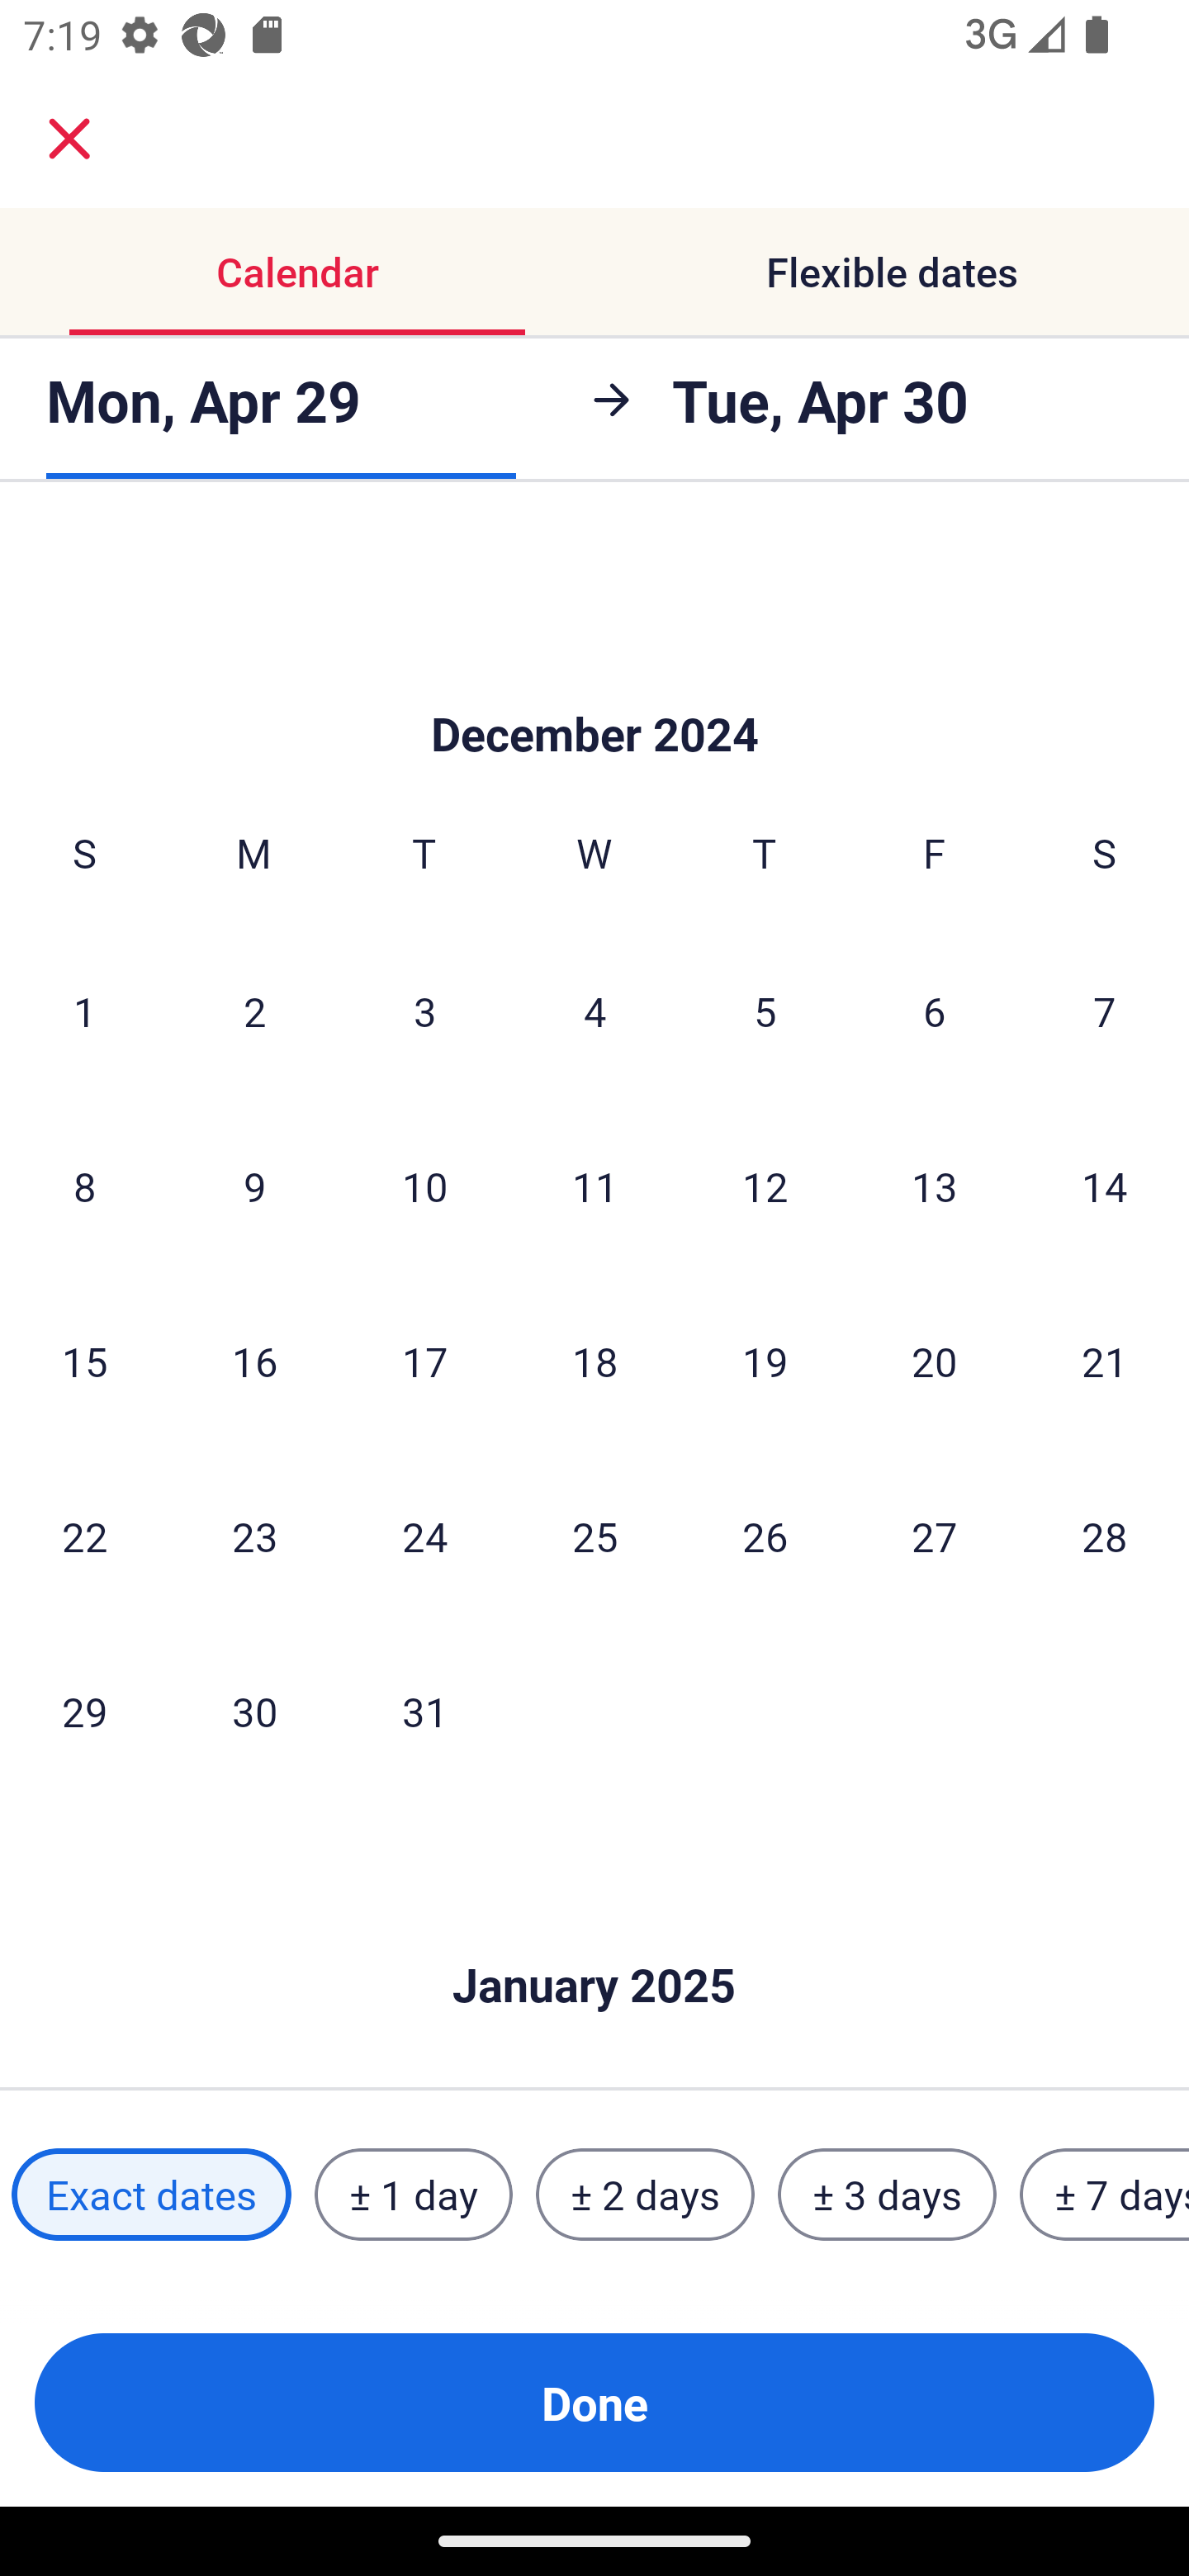  What do you see at coordinates (1105, 1186) in the screenshot?
I see `14 Saturday, December 14, 2024` at bounding box center [1105, 1186].